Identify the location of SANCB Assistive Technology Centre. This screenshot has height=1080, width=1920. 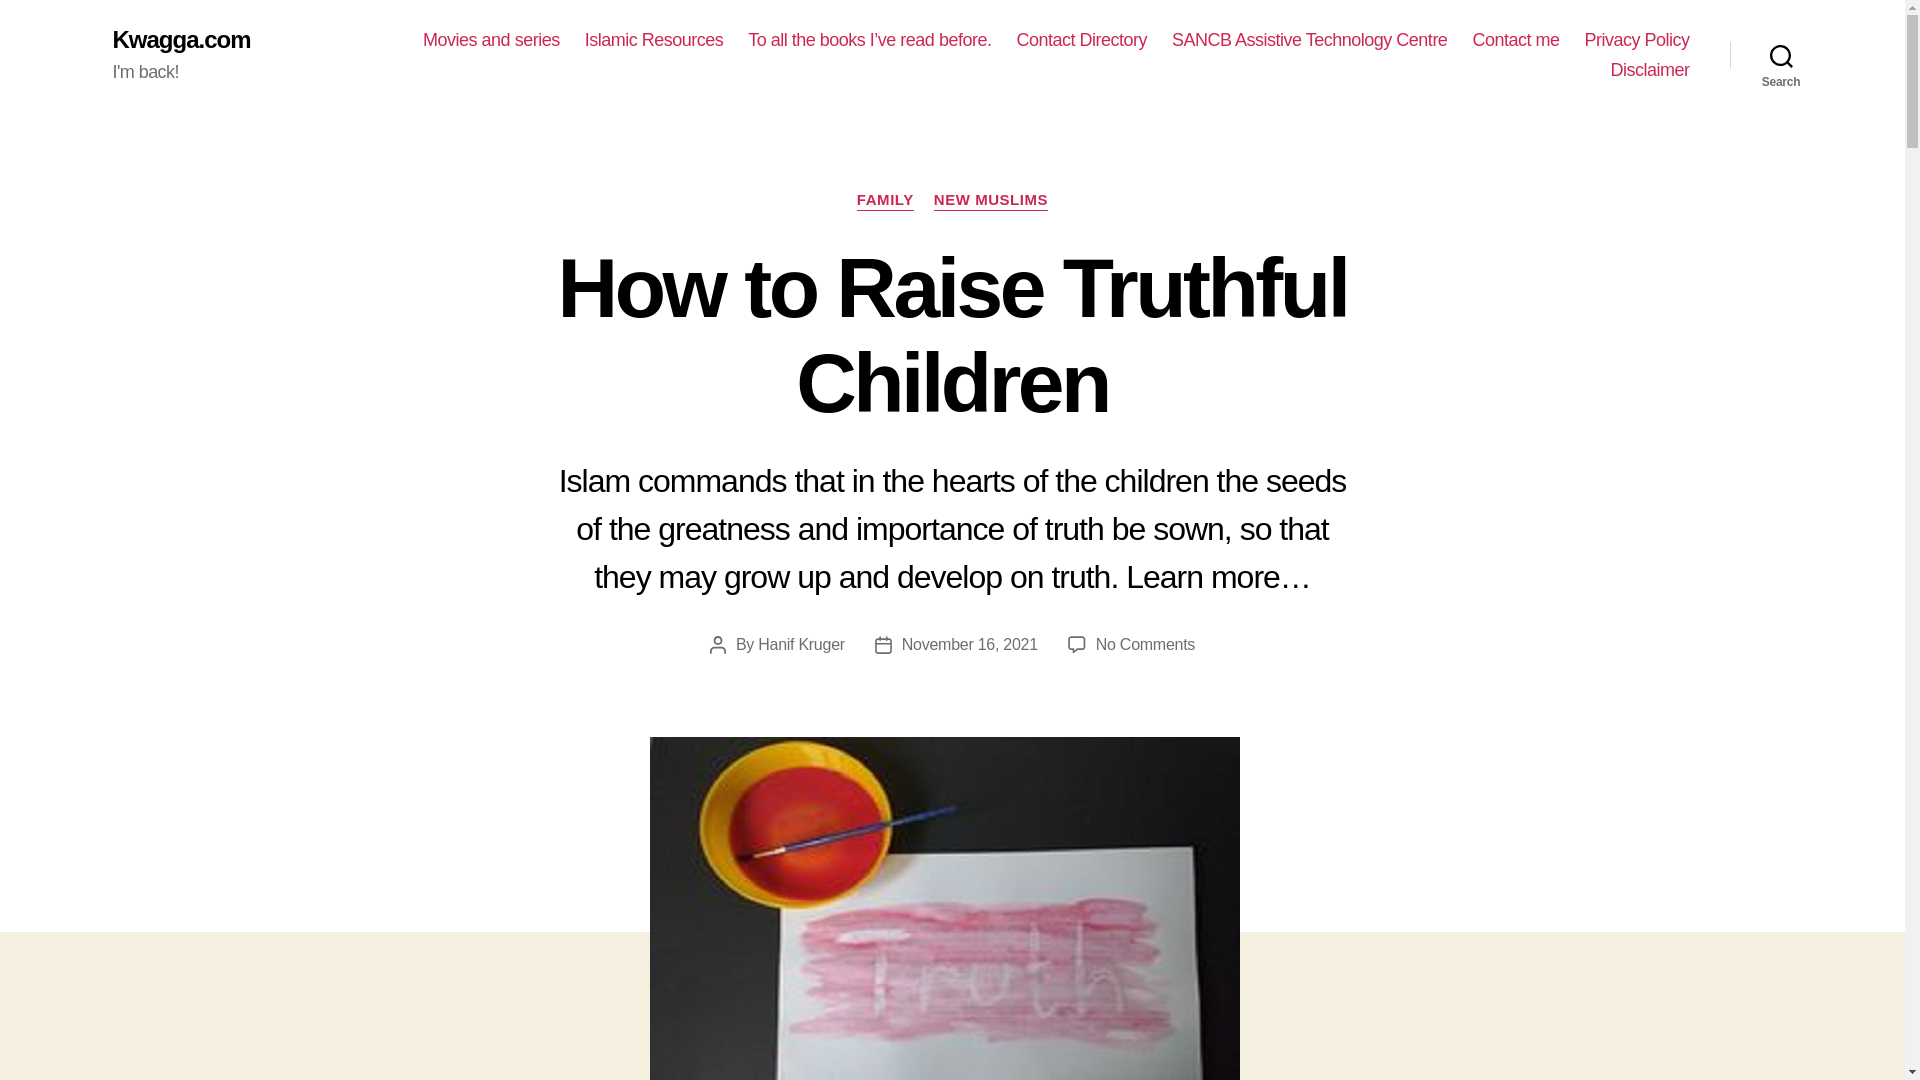
(1309, 40).